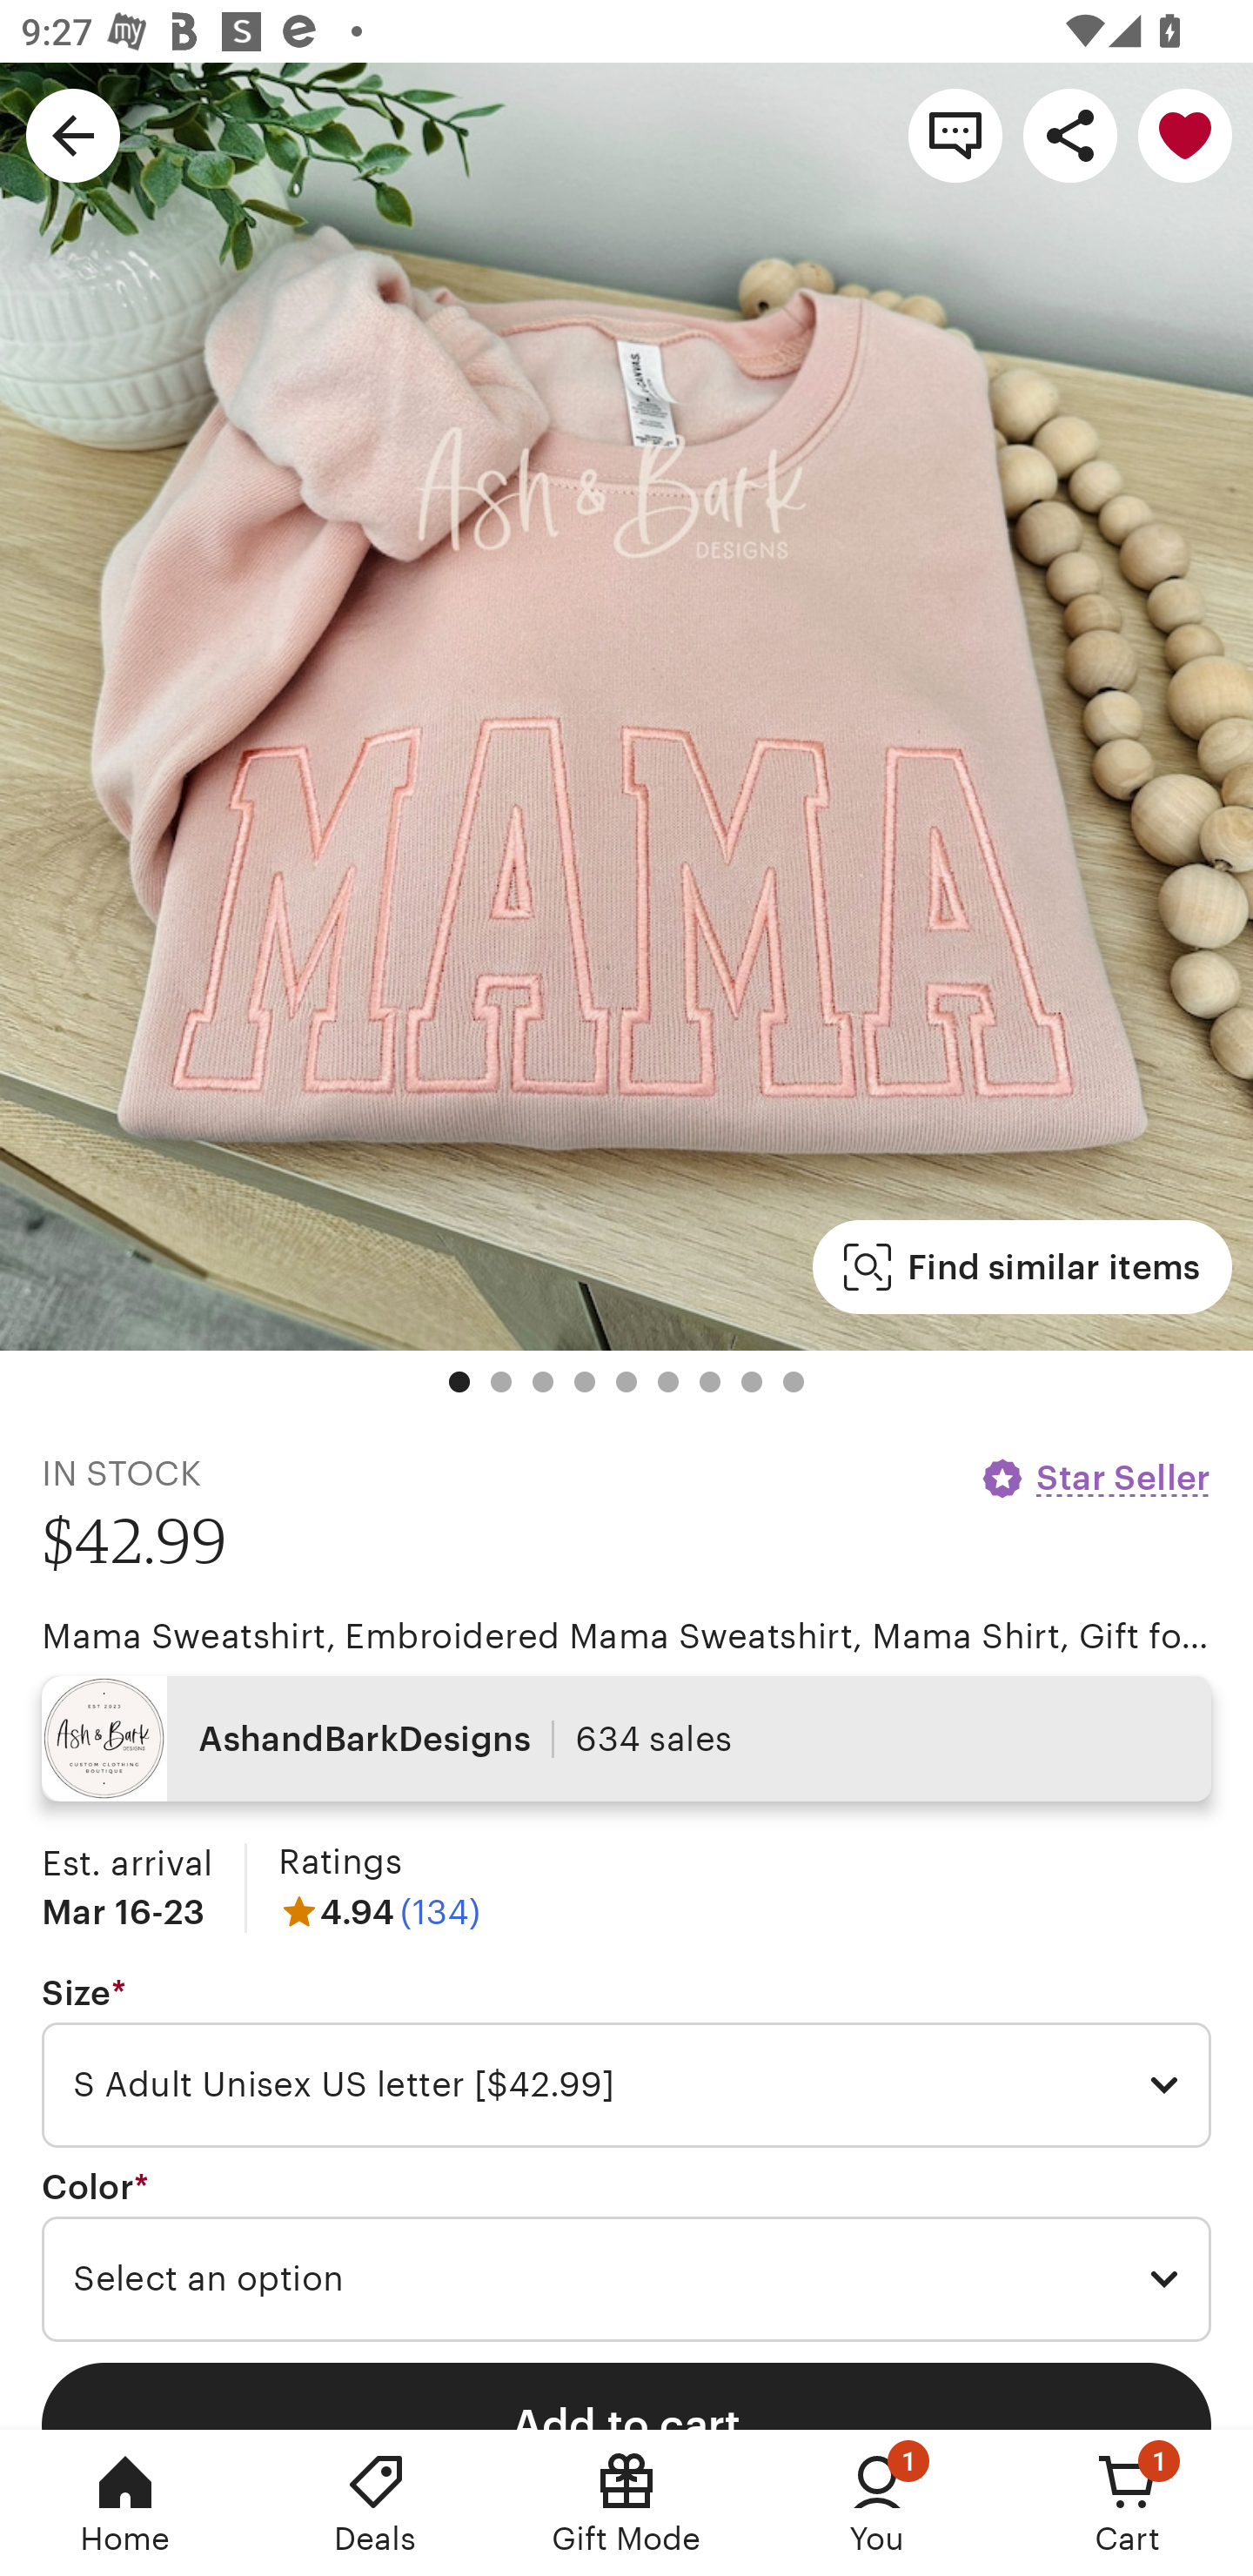  What do you see at coordinates (376, 2503) in the screenshot?
I see `Deals` at bounding box center [376, 2503].